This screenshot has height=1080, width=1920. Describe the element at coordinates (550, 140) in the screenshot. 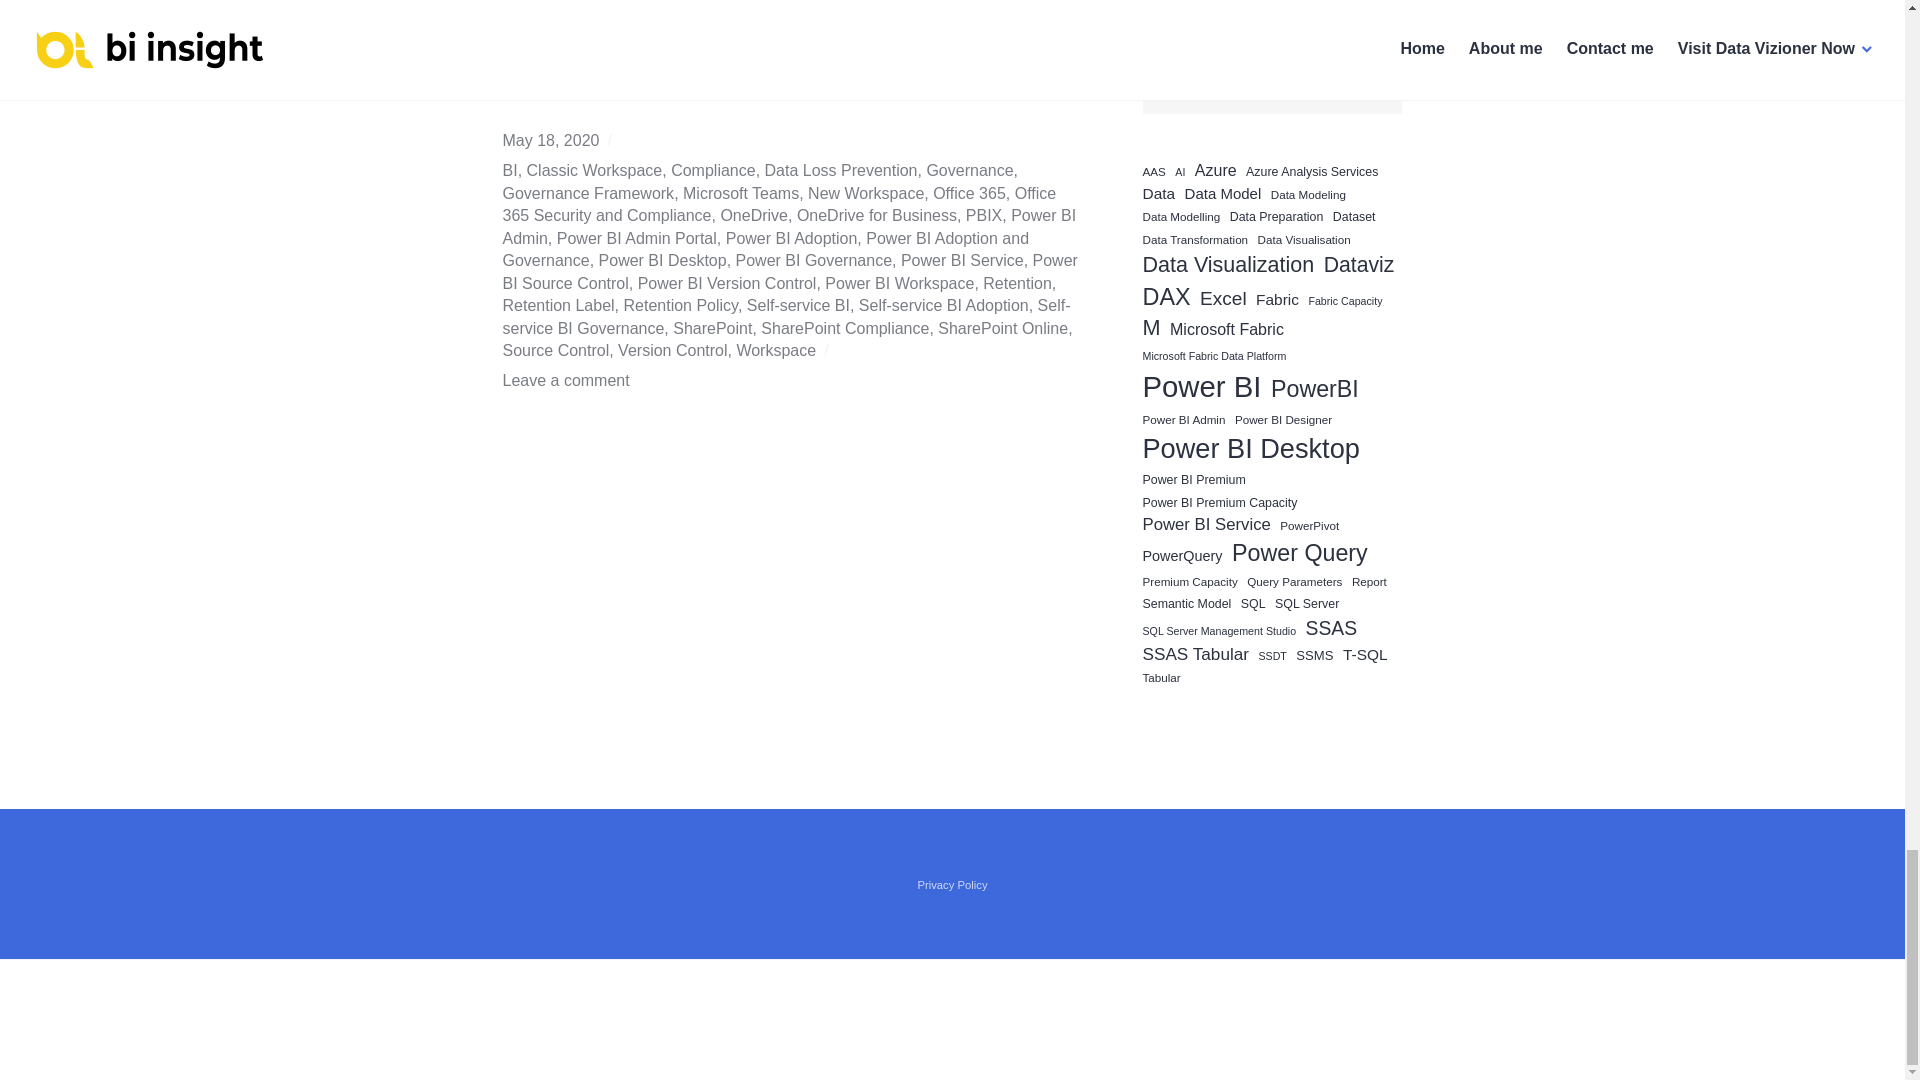

I see `May 18, 2020` at that location.